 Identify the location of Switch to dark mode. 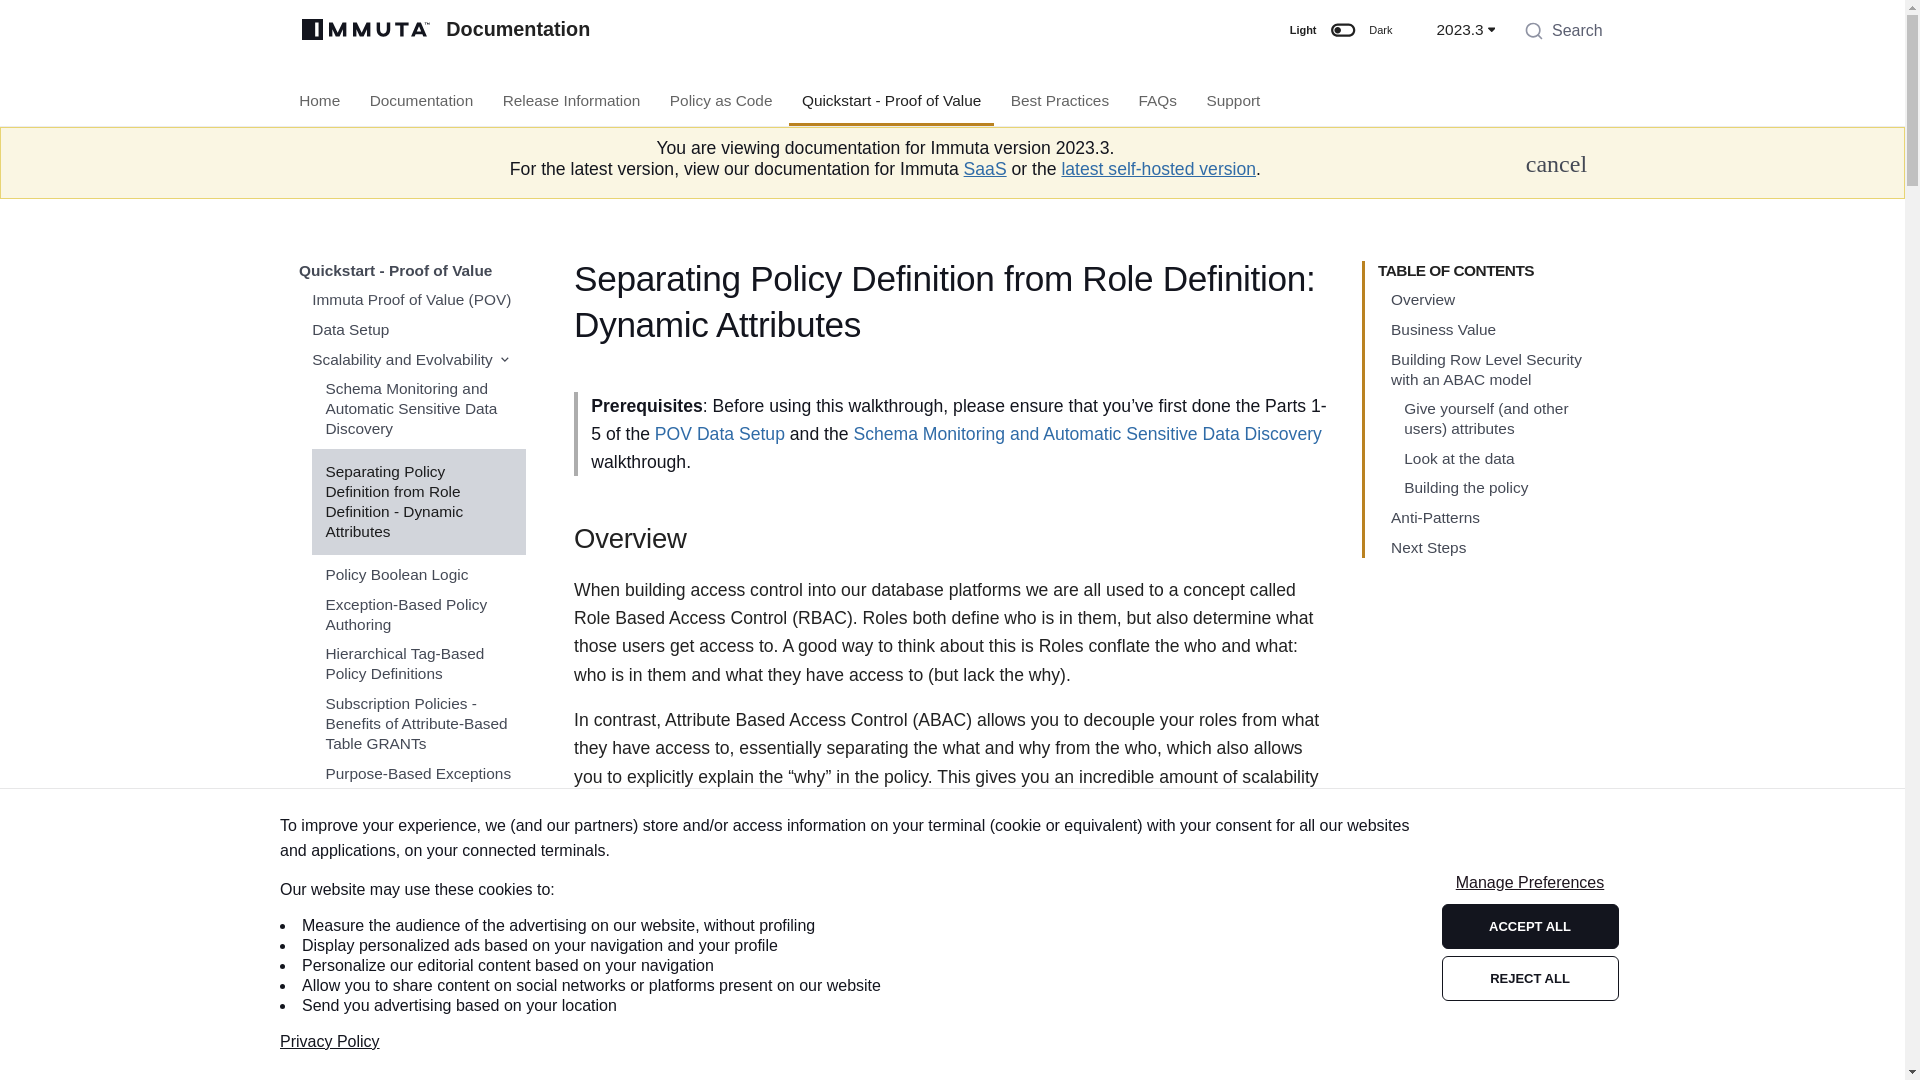
(1342, 29).